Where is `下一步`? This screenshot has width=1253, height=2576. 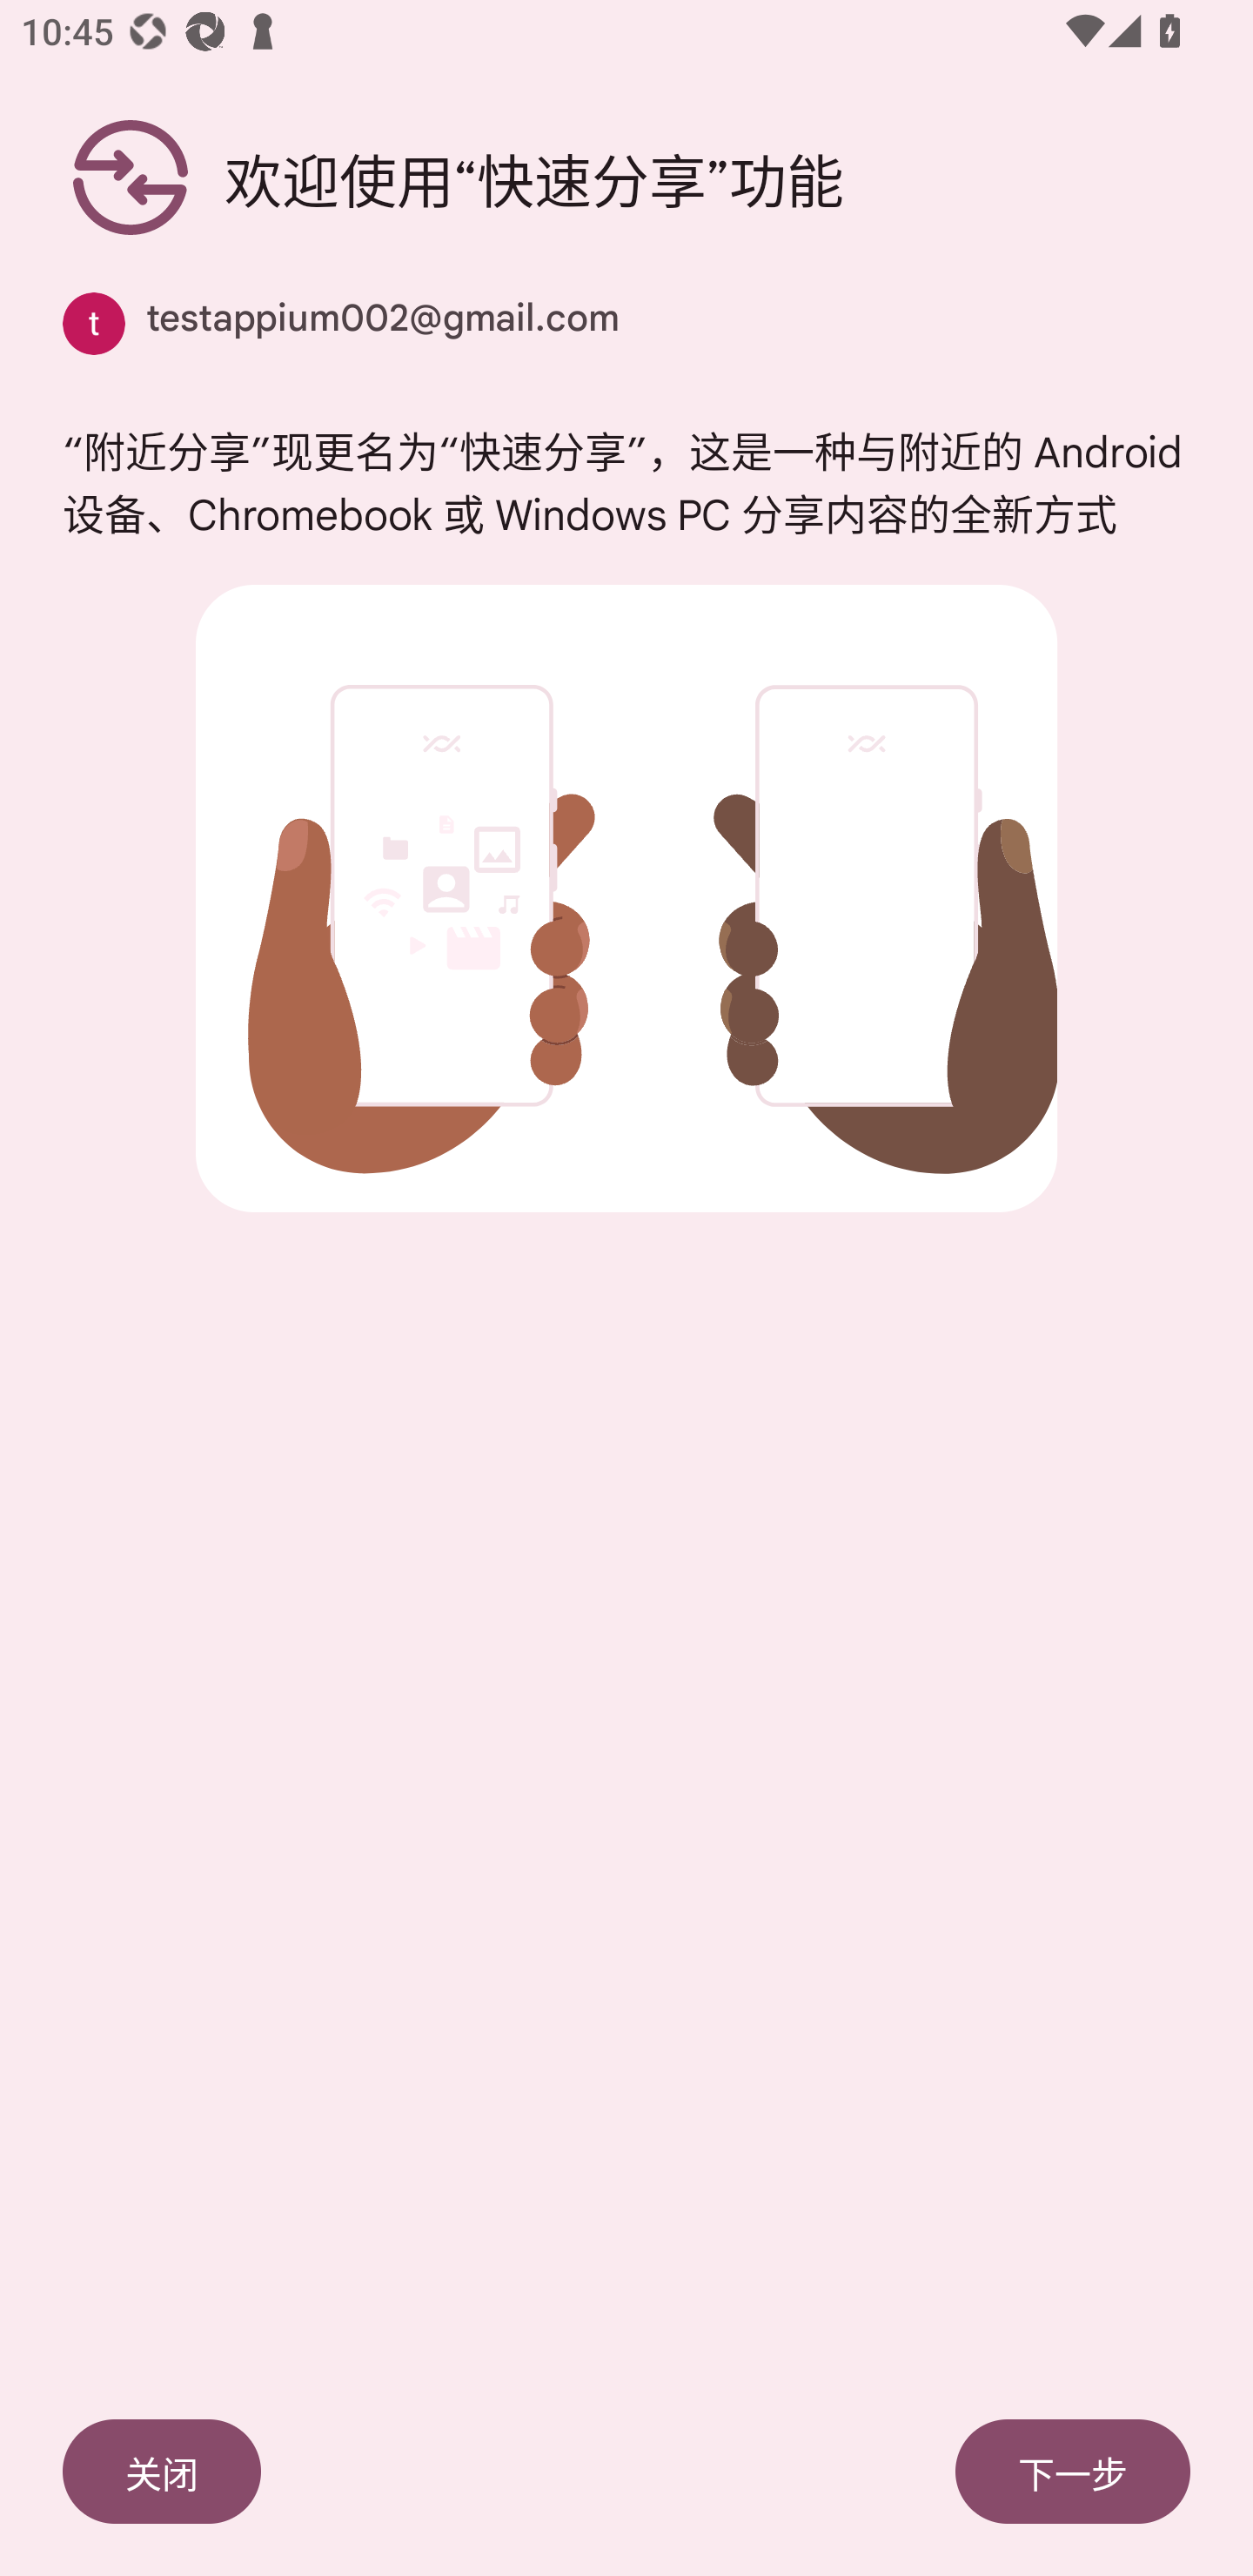
下一步 is located at coordinates (1072, 2472).